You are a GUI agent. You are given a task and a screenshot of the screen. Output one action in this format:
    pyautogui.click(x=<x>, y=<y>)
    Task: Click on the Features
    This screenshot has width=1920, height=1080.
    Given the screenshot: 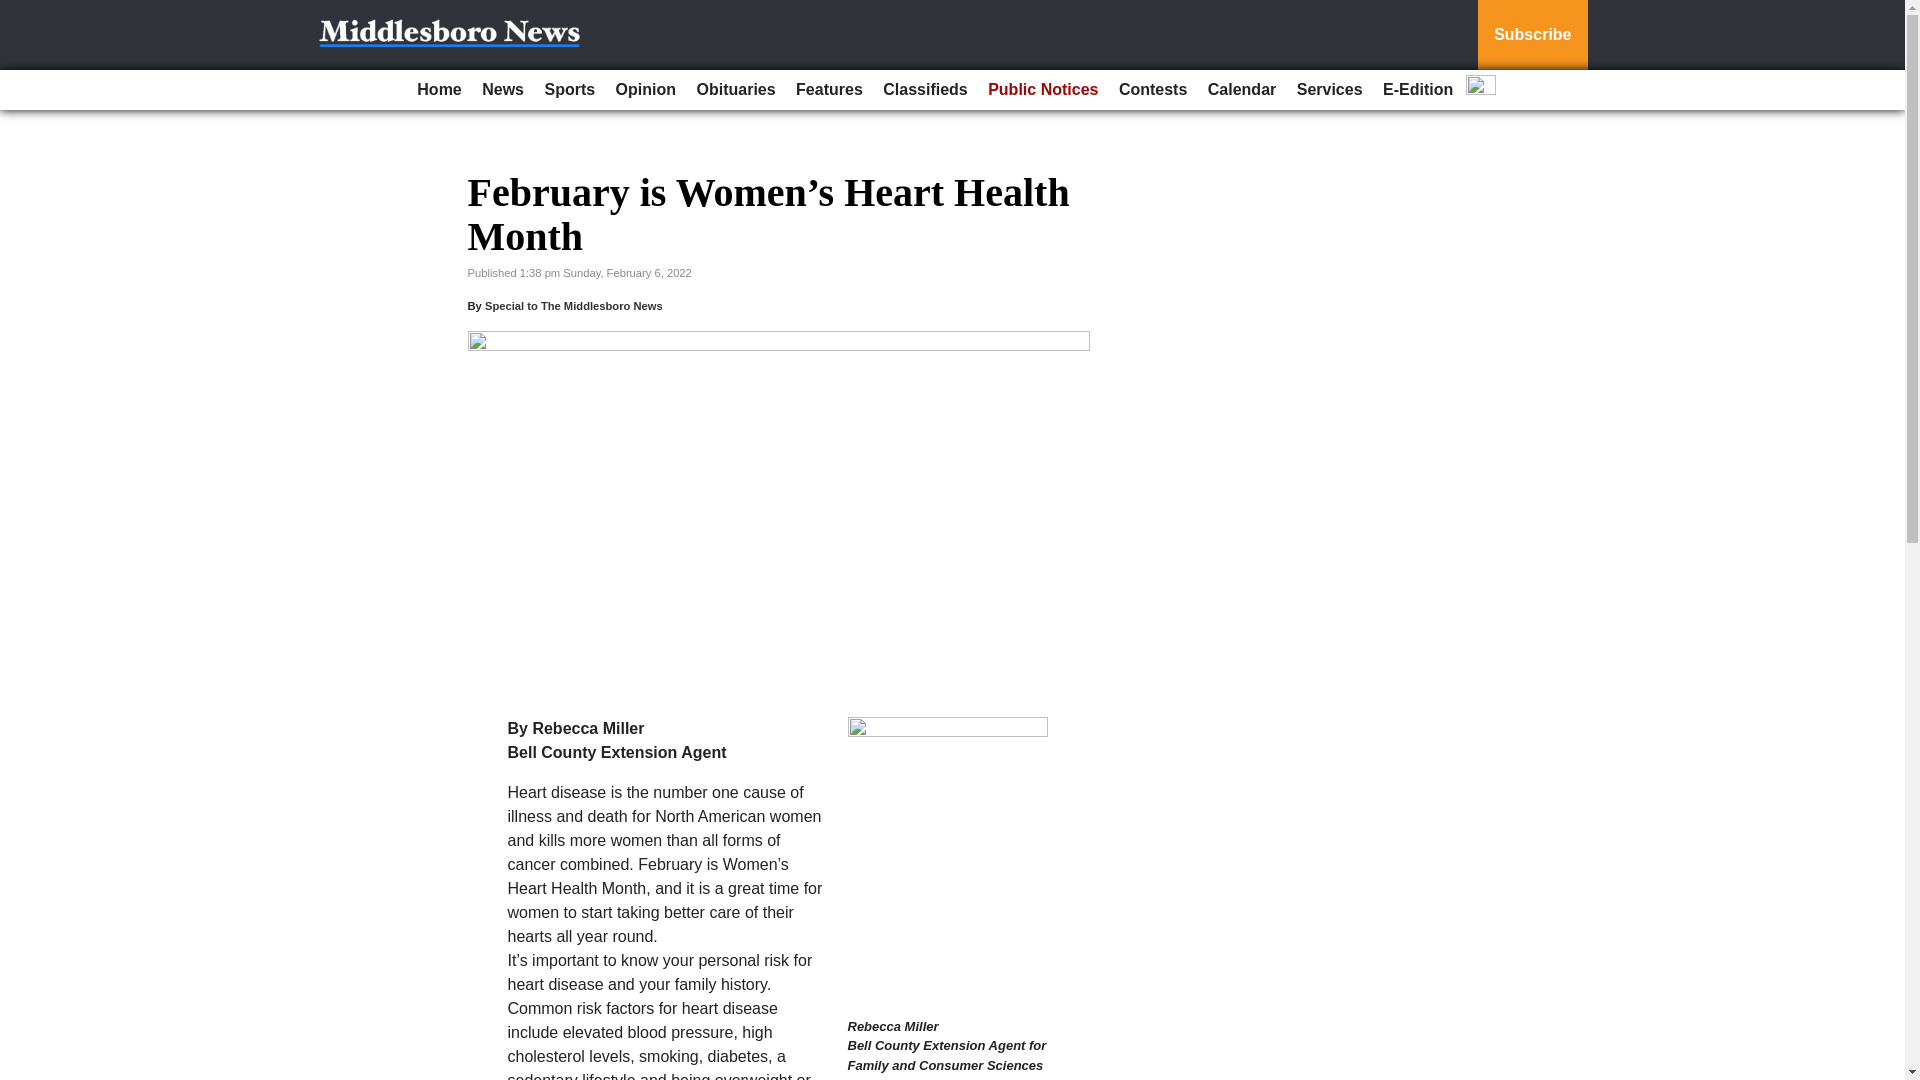 What is the action you would take?
    pyautogui.click(x=829, y=90)
    